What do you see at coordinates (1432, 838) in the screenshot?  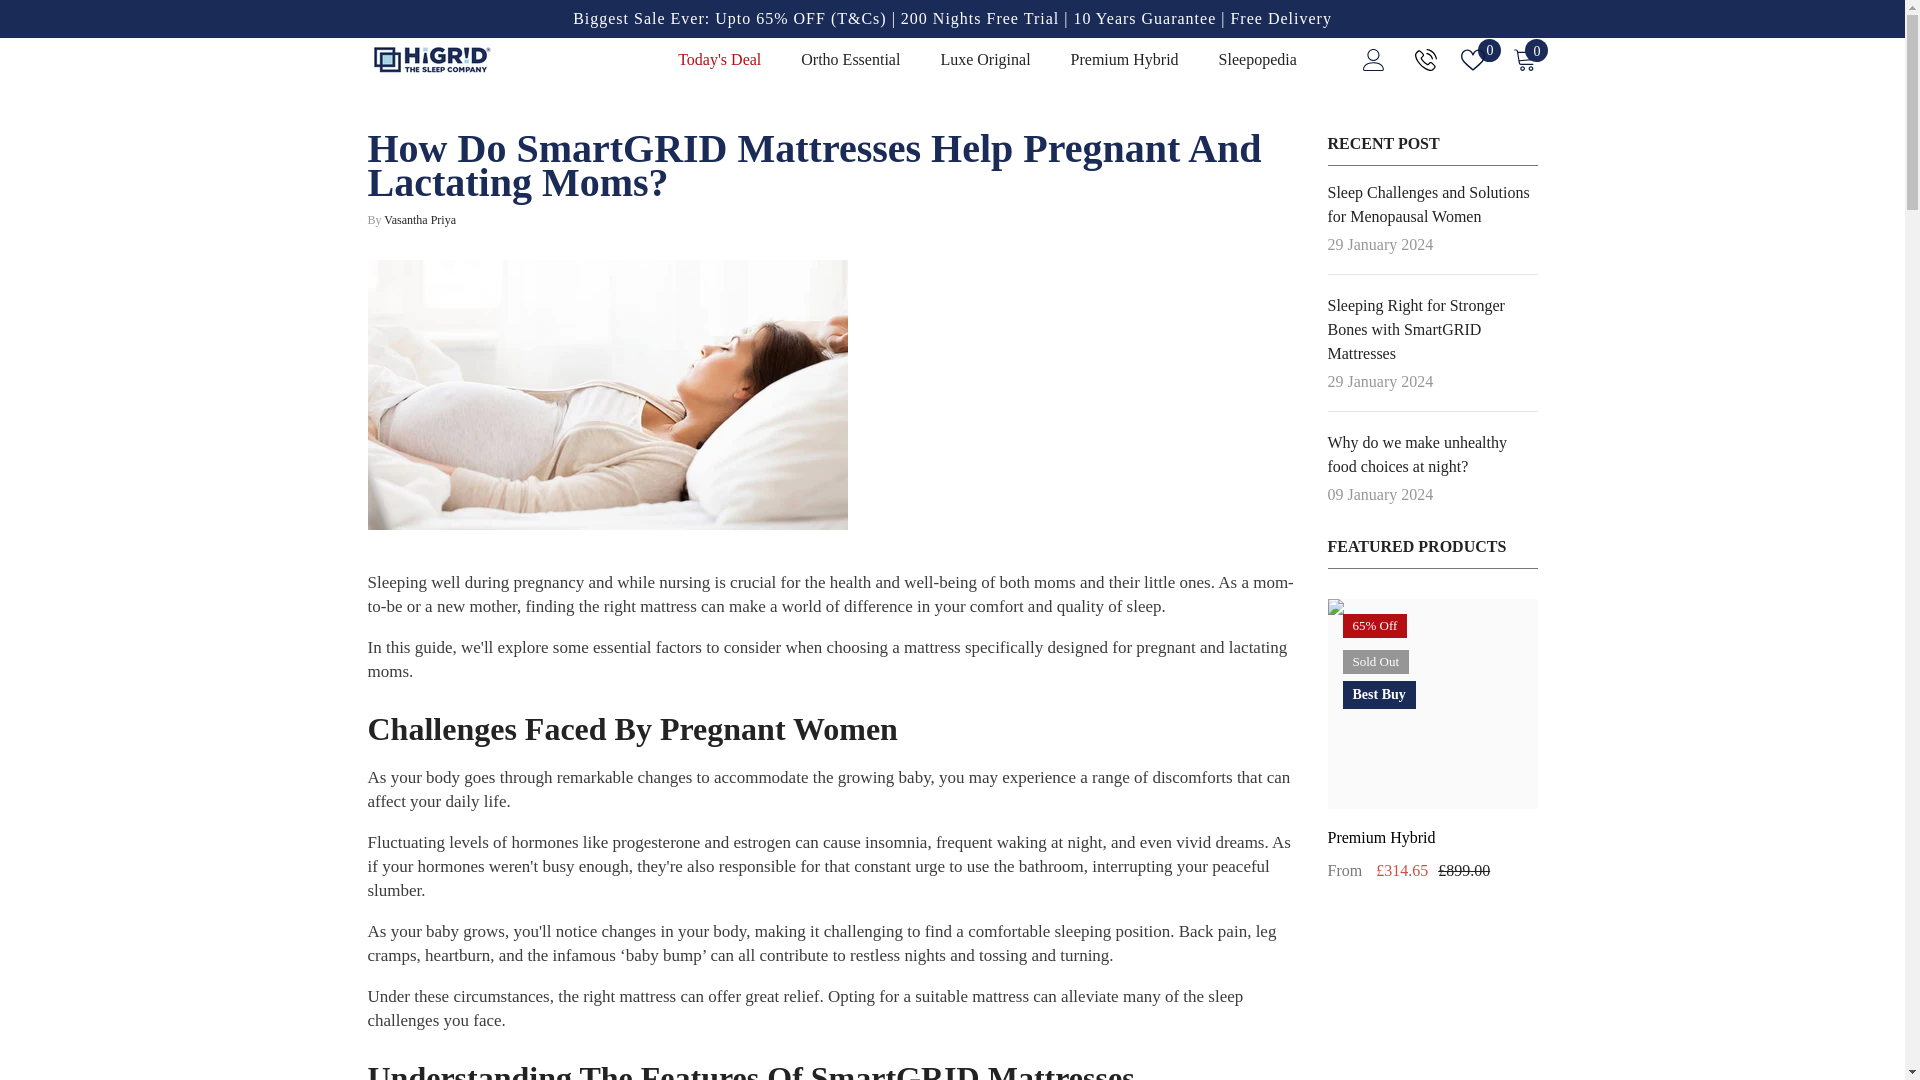 I see `Premium Hybrid` at bounding box center [1432, 838].